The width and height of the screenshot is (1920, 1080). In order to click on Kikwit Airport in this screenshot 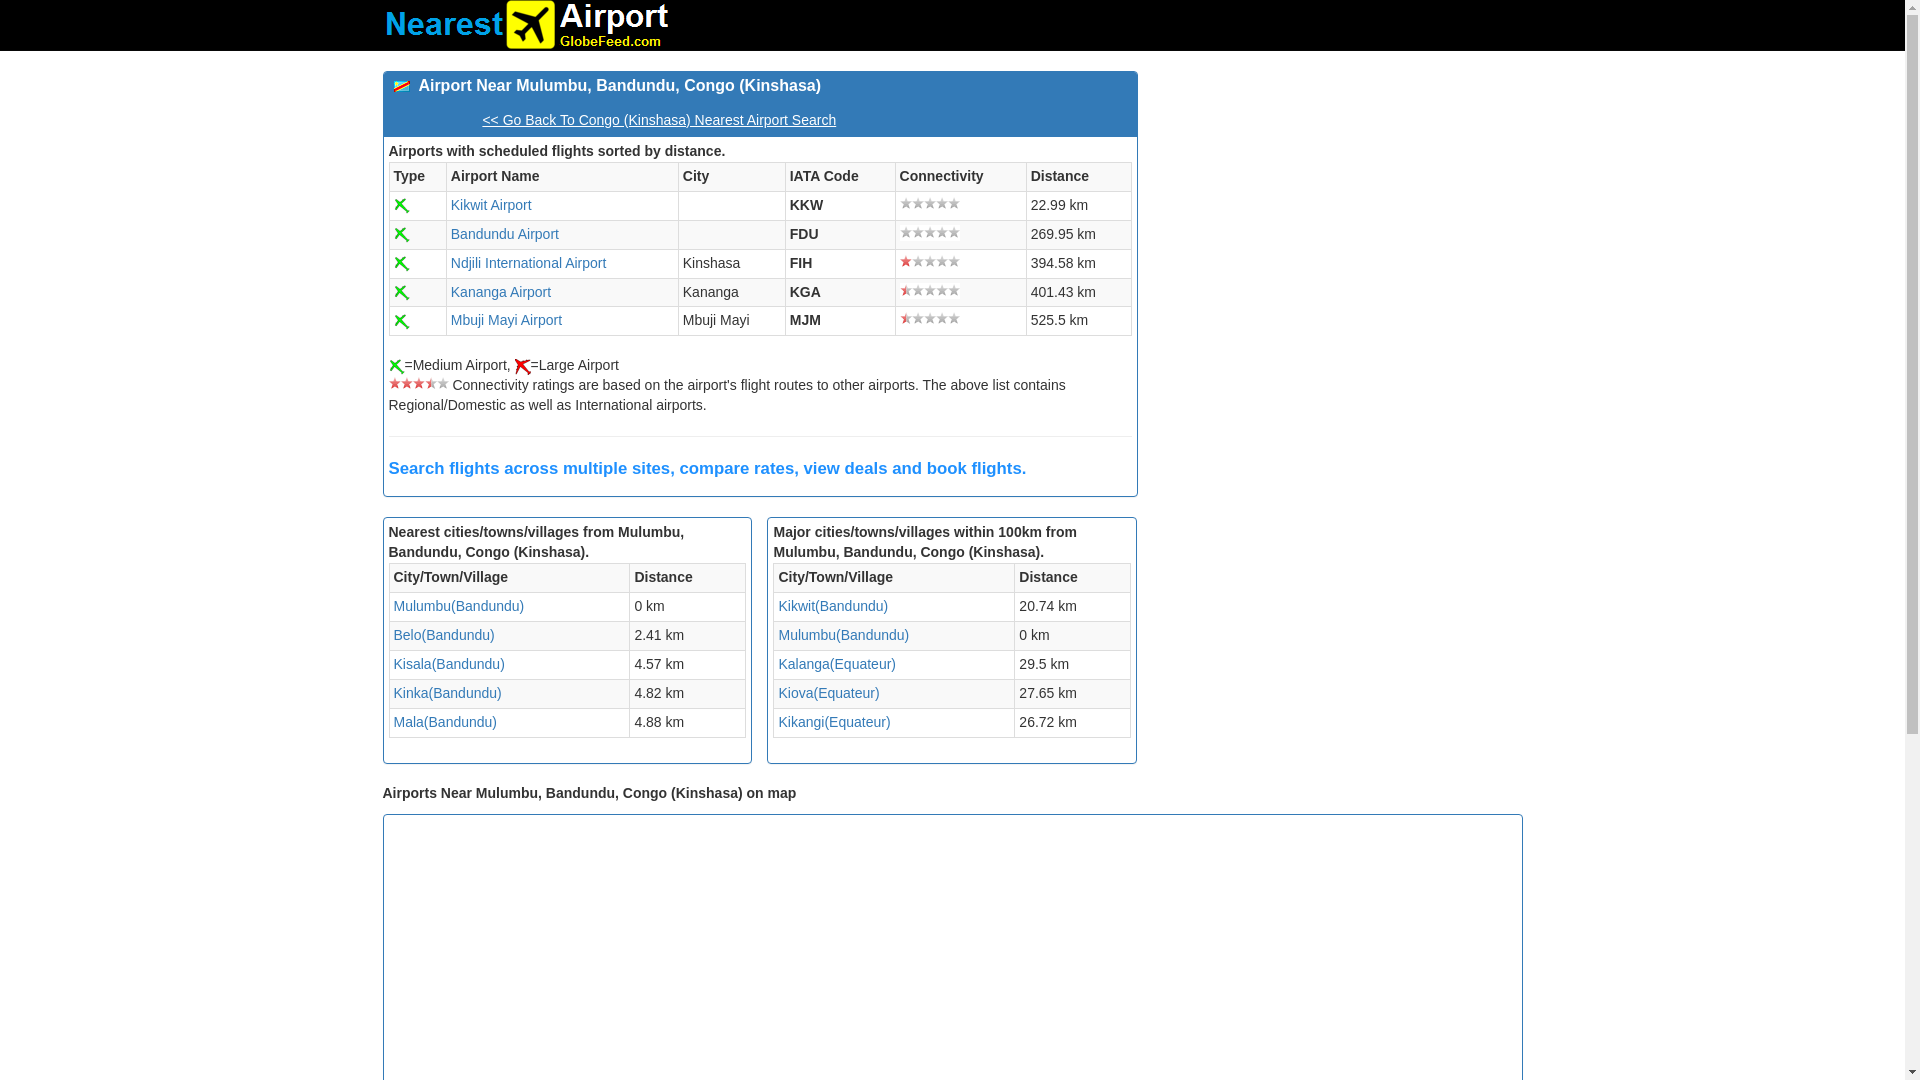, I will do `click(491, 204)`.